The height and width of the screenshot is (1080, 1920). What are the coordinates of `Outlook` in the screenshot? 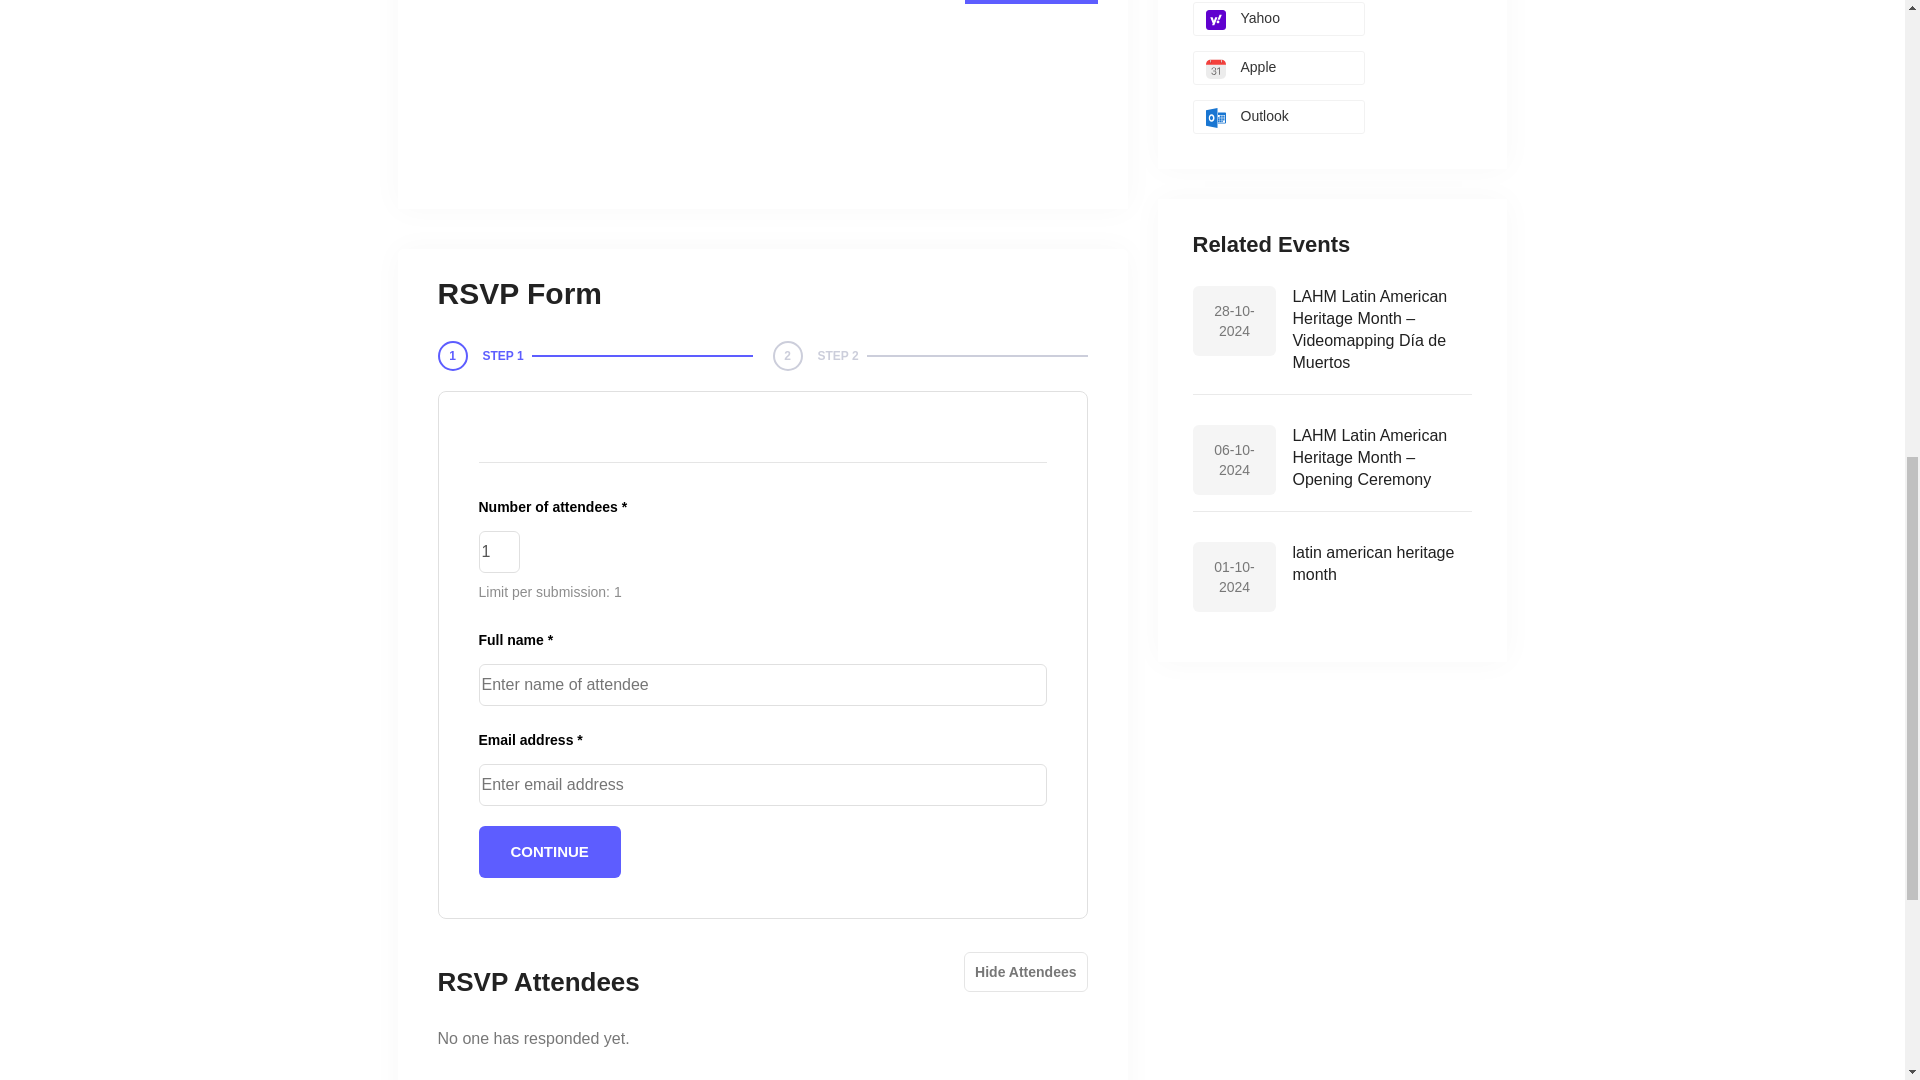 It's located at (1278, 116).